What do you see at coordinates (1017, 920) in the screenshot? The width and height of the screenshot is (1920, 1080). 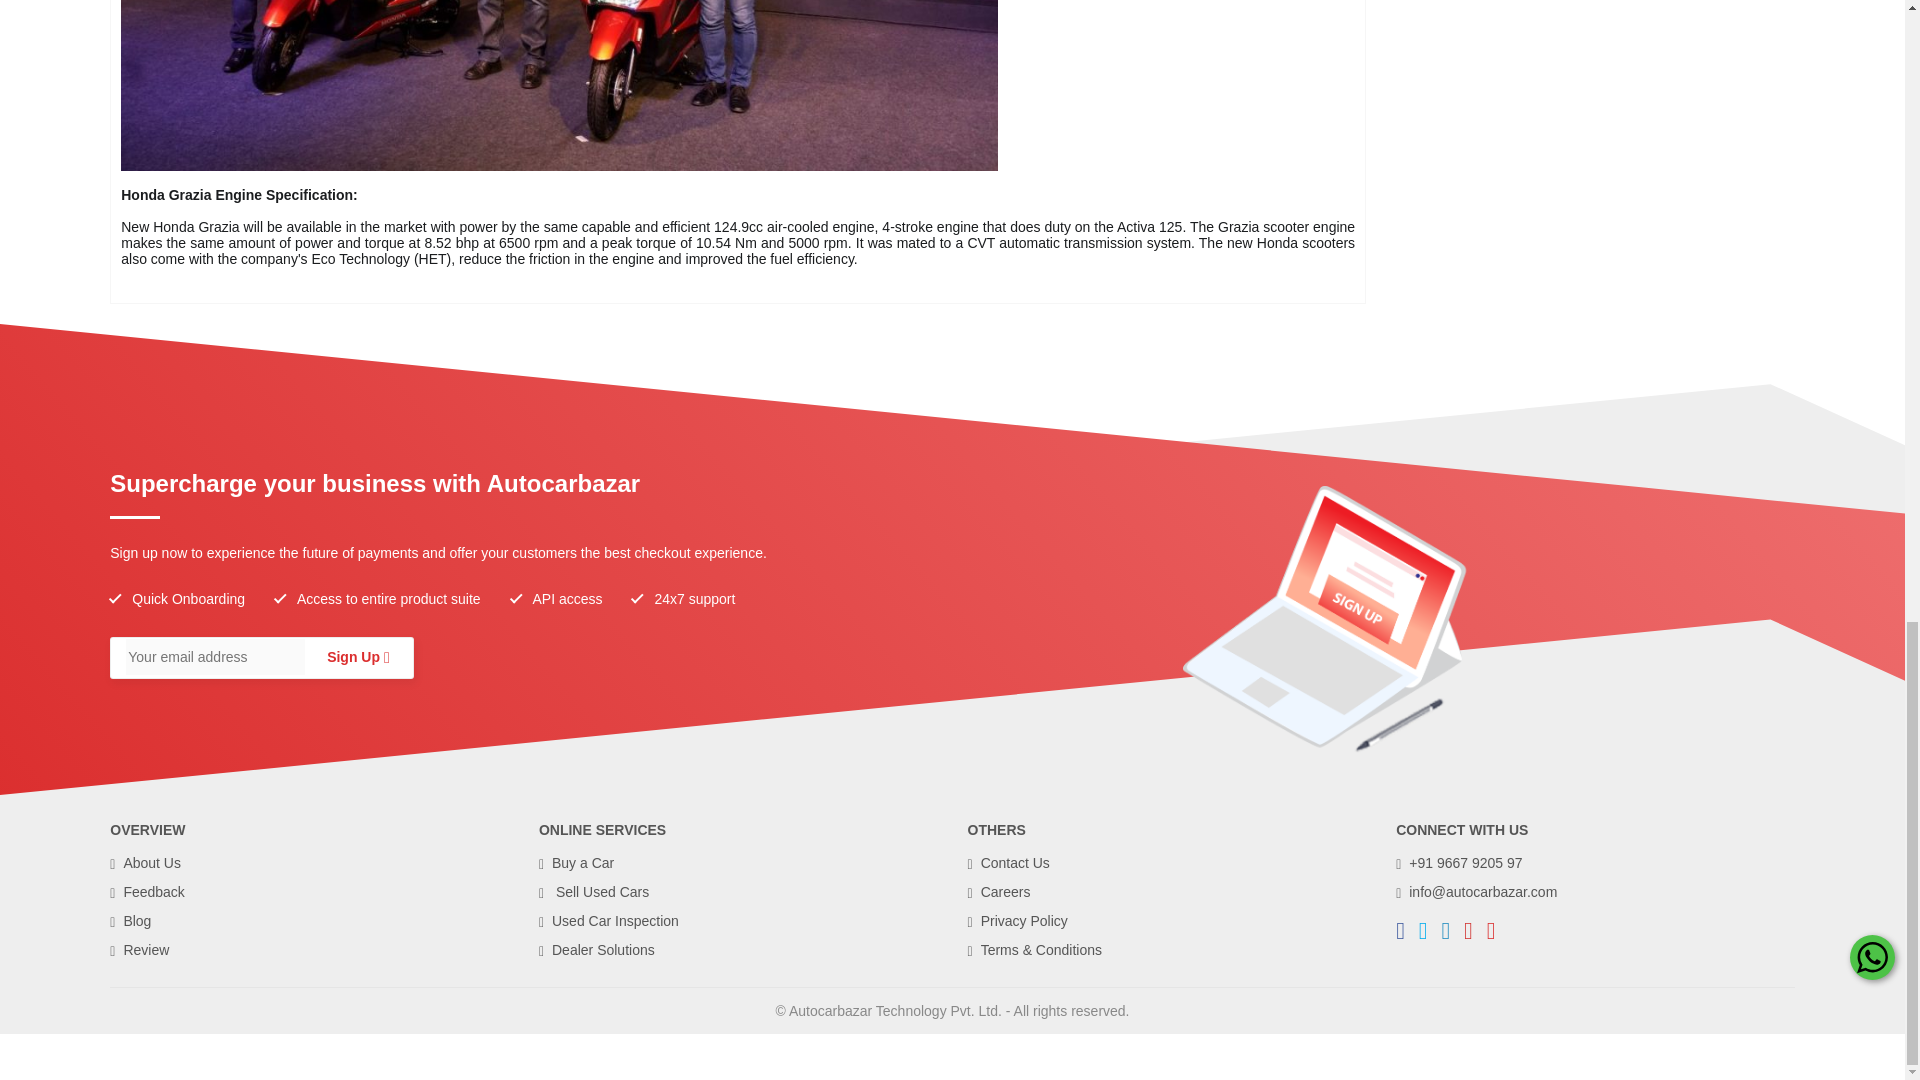 I see `Privacy Policy` at bounding box center [1017, 920].